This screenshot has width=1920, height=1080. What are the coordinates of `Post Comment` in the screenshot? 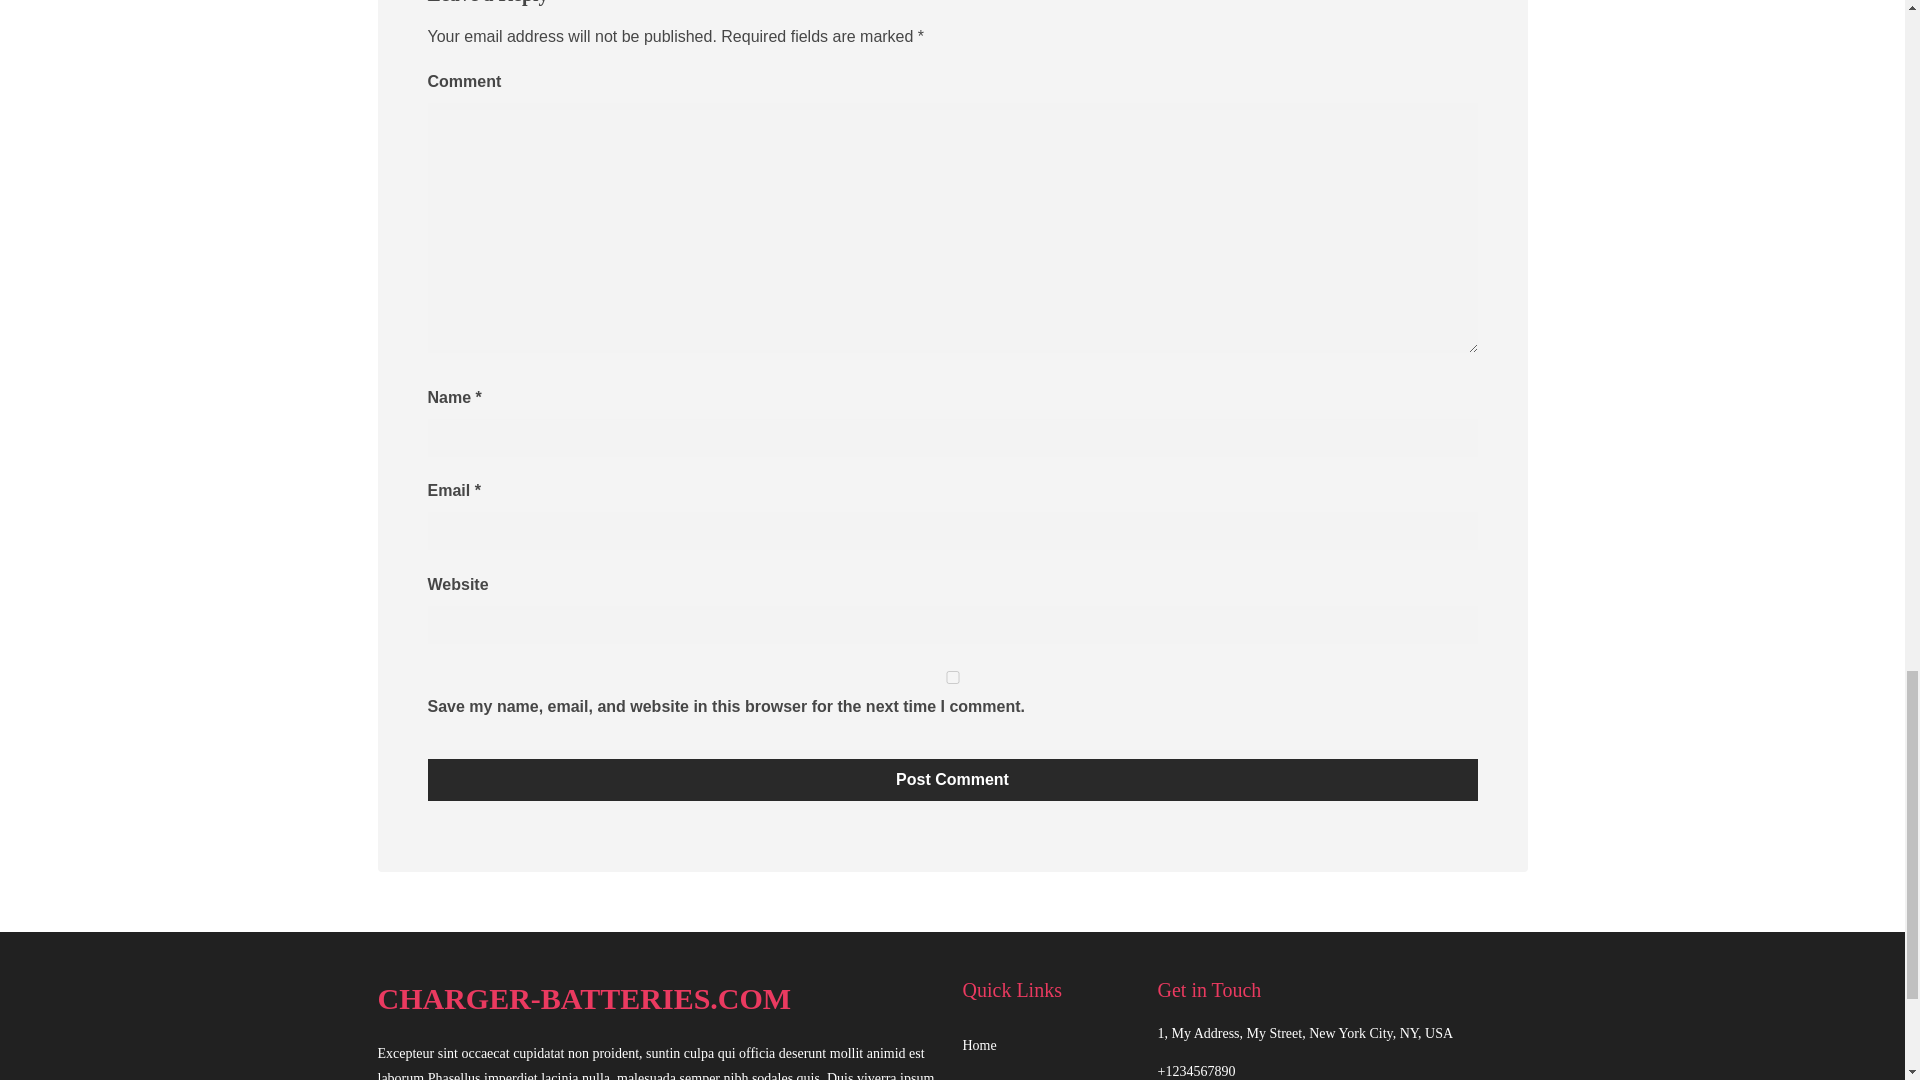 It's located at (953, 780).